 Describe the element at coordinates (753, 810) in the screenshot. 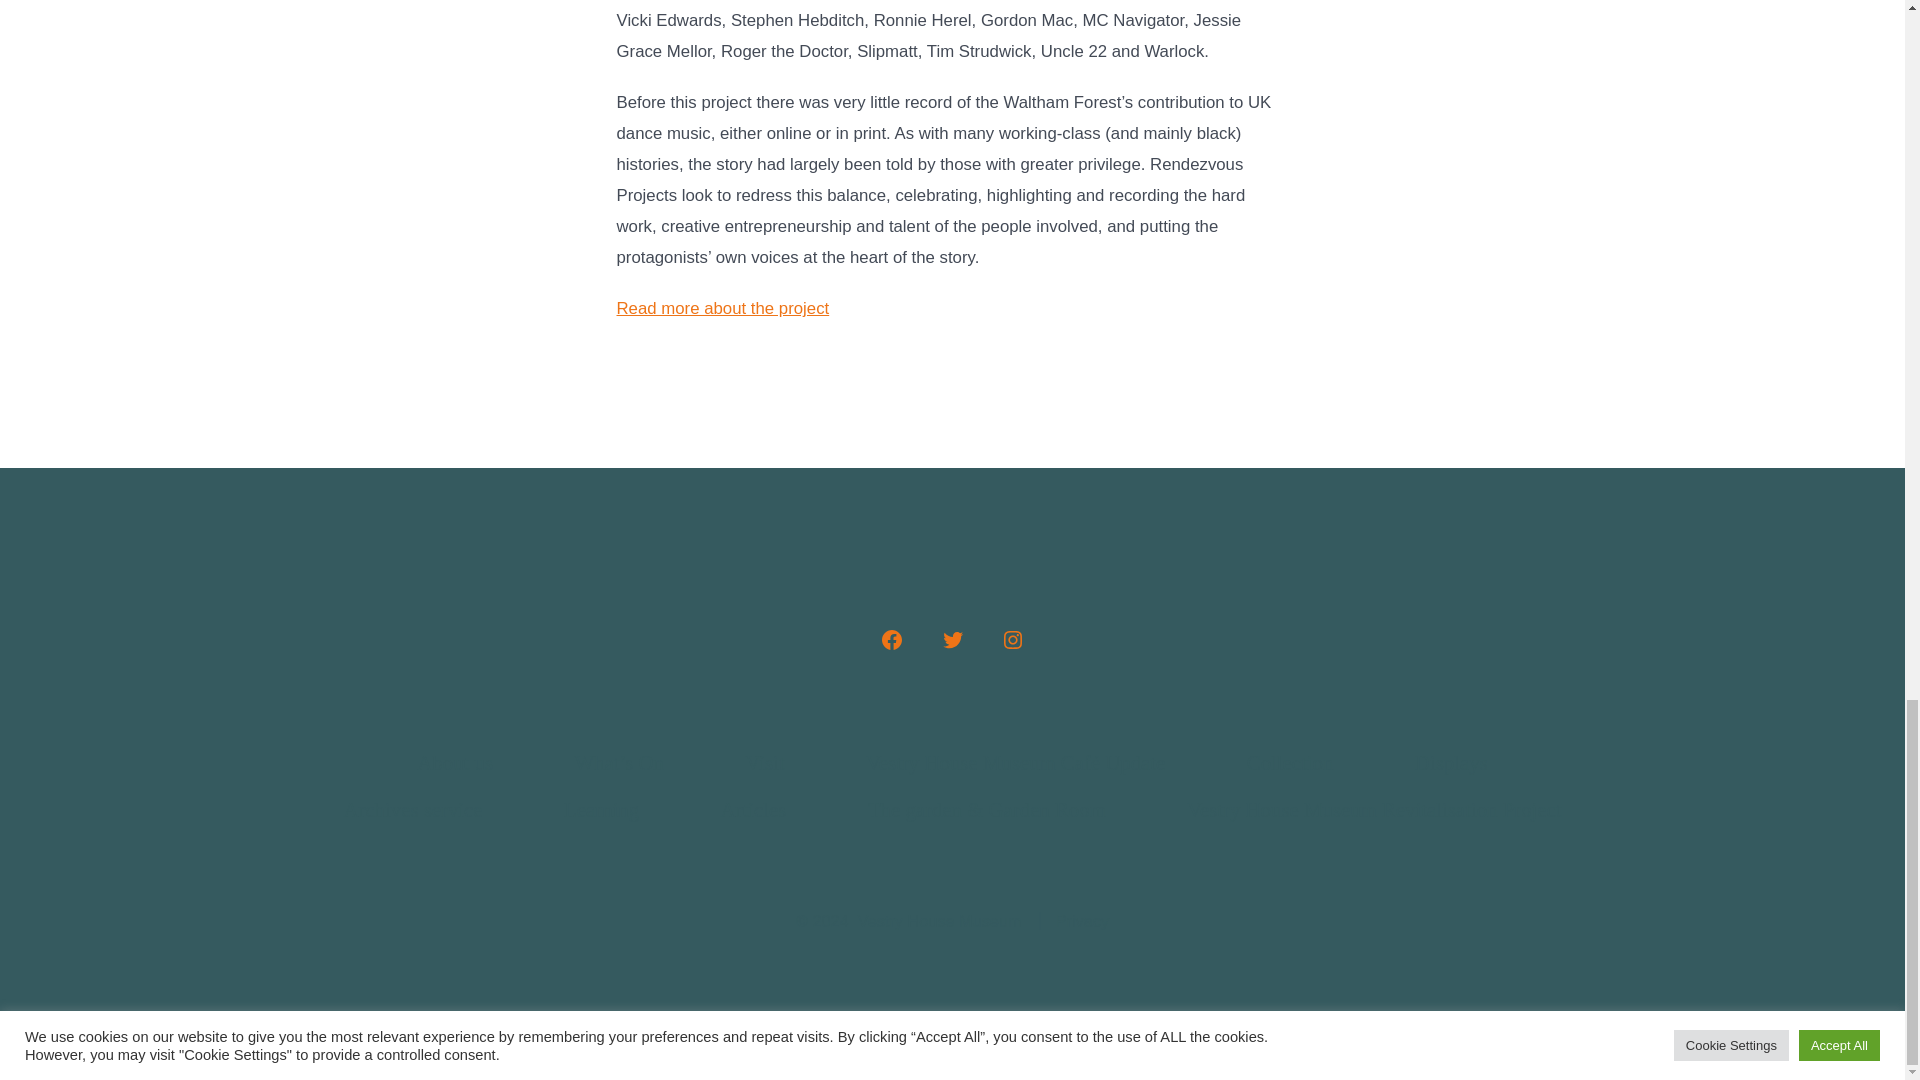

I see `Articles` at that location.